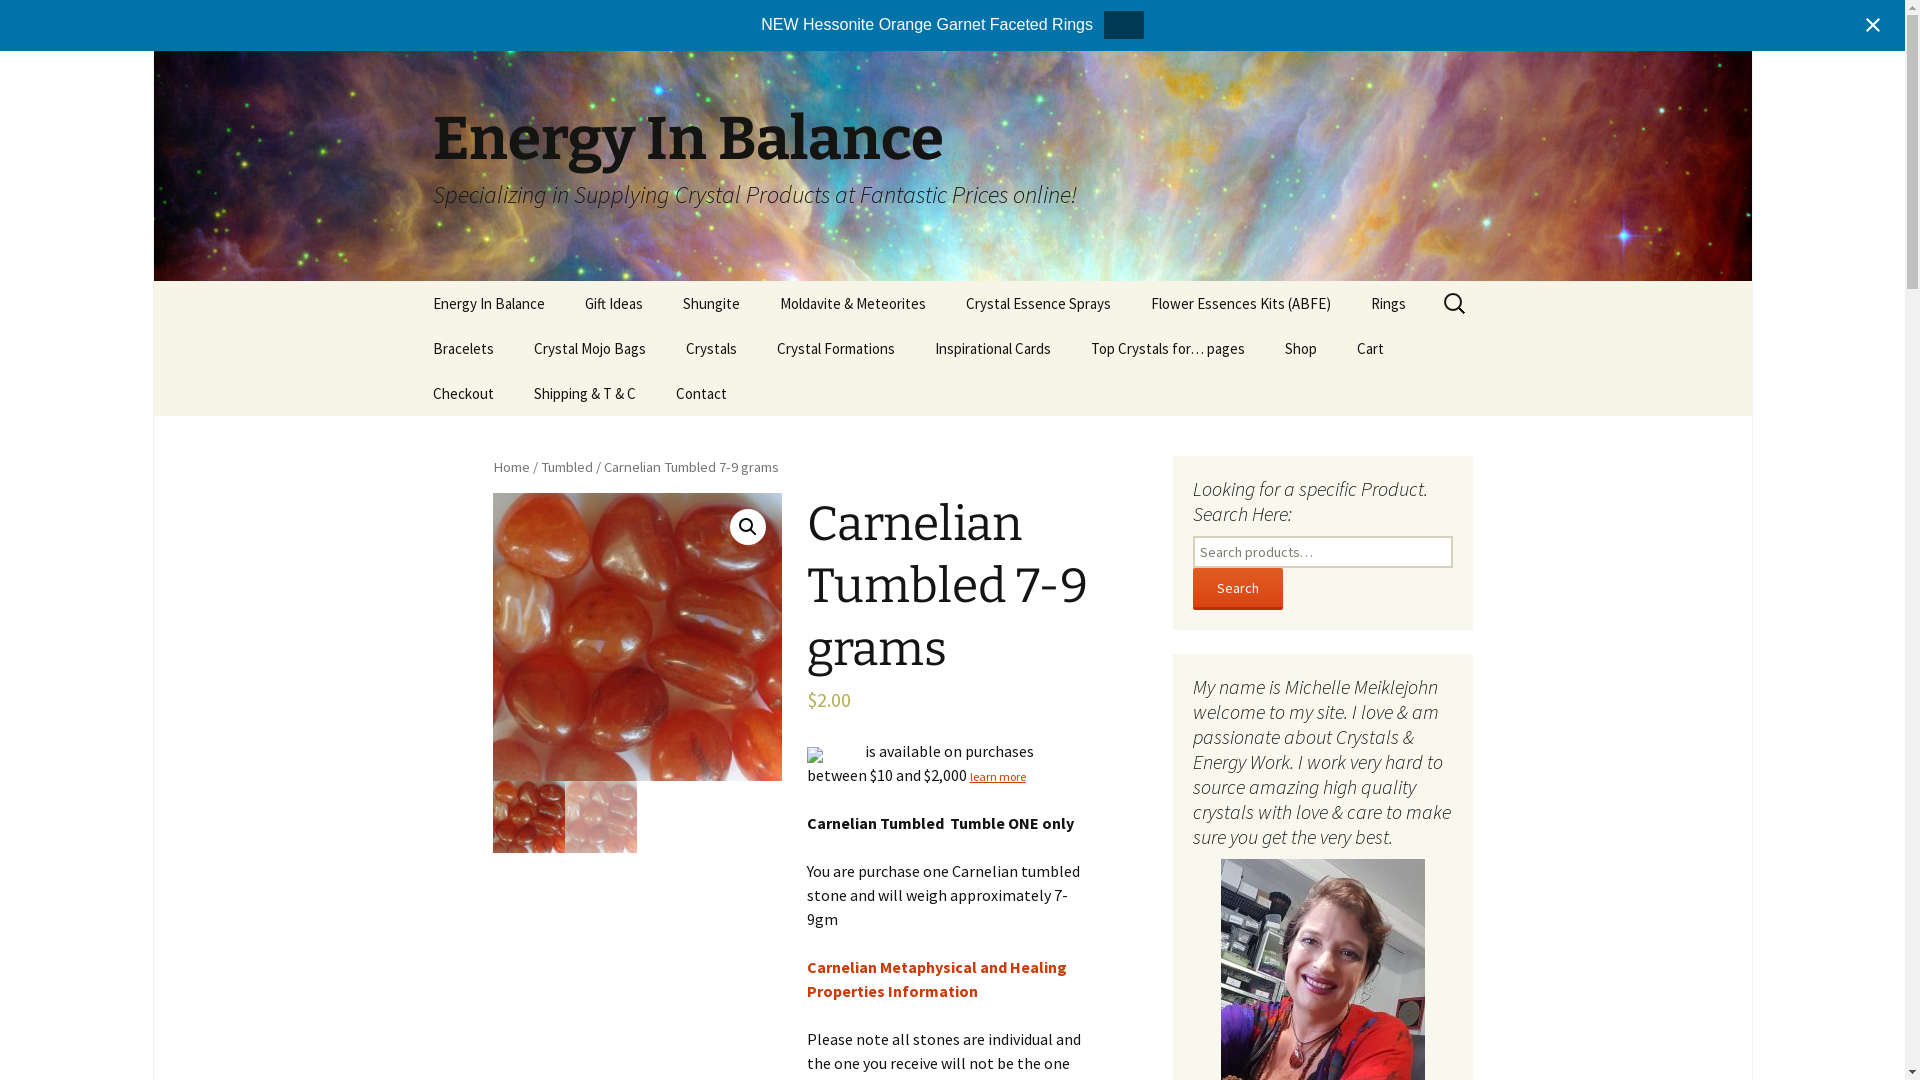  What do you see at coordinates (512, 348) in the screenshot?
I see `Times To Celebrate` at bounding box center [512, 348].